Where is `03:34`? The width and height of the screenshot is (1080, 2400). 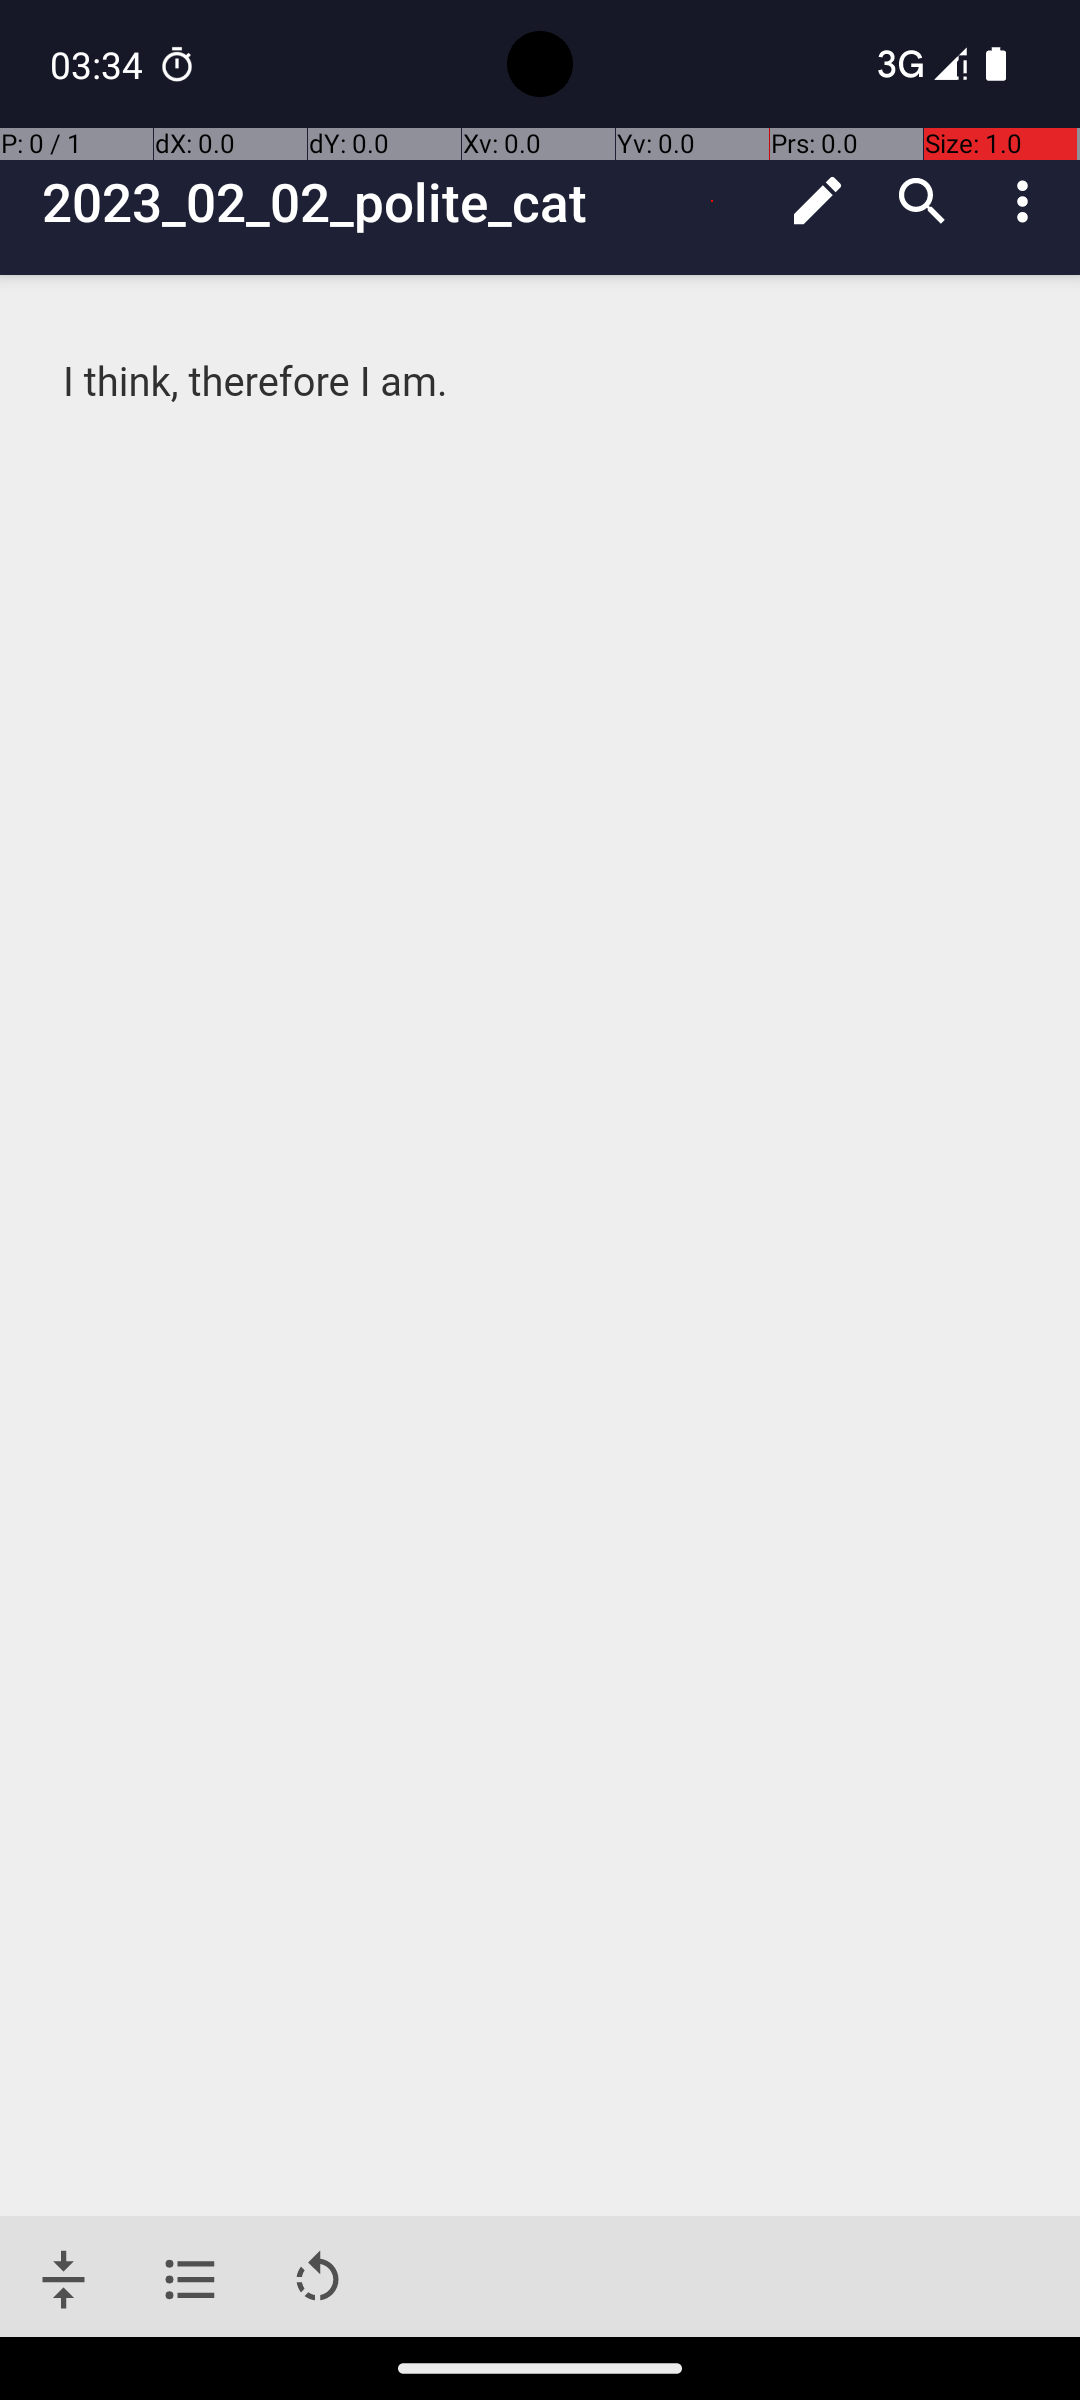 03:34 is located at coordinates (99, 64).